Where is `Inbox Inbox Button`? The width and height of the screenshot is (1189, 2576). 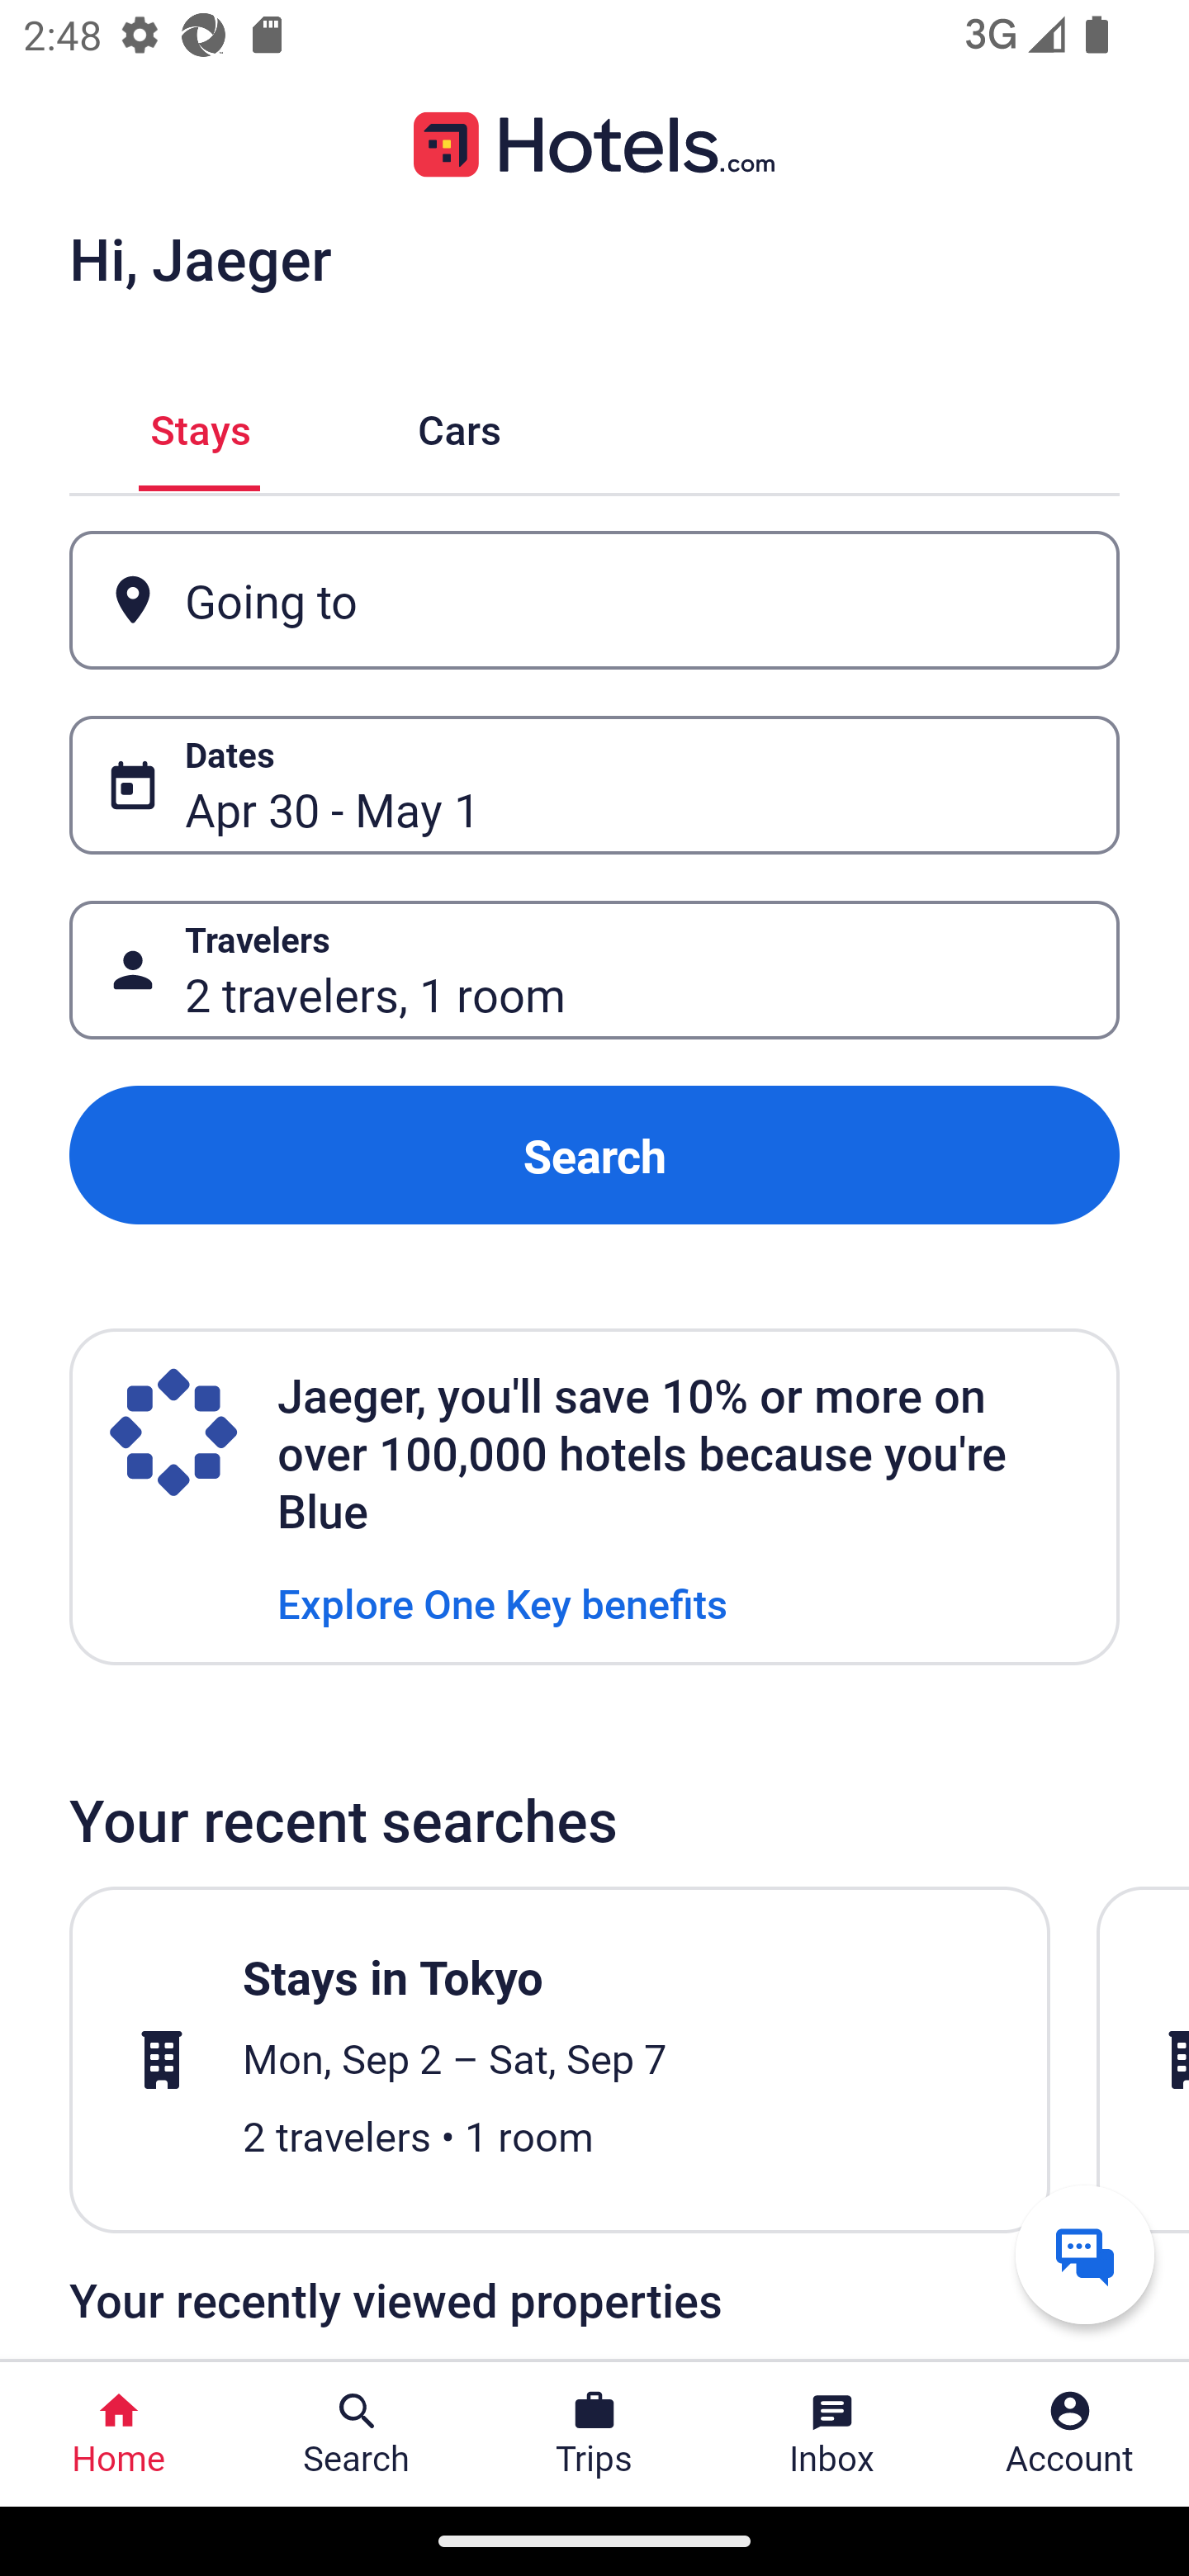 Inbox Inbox Button is located at coordinates (832, 2434).